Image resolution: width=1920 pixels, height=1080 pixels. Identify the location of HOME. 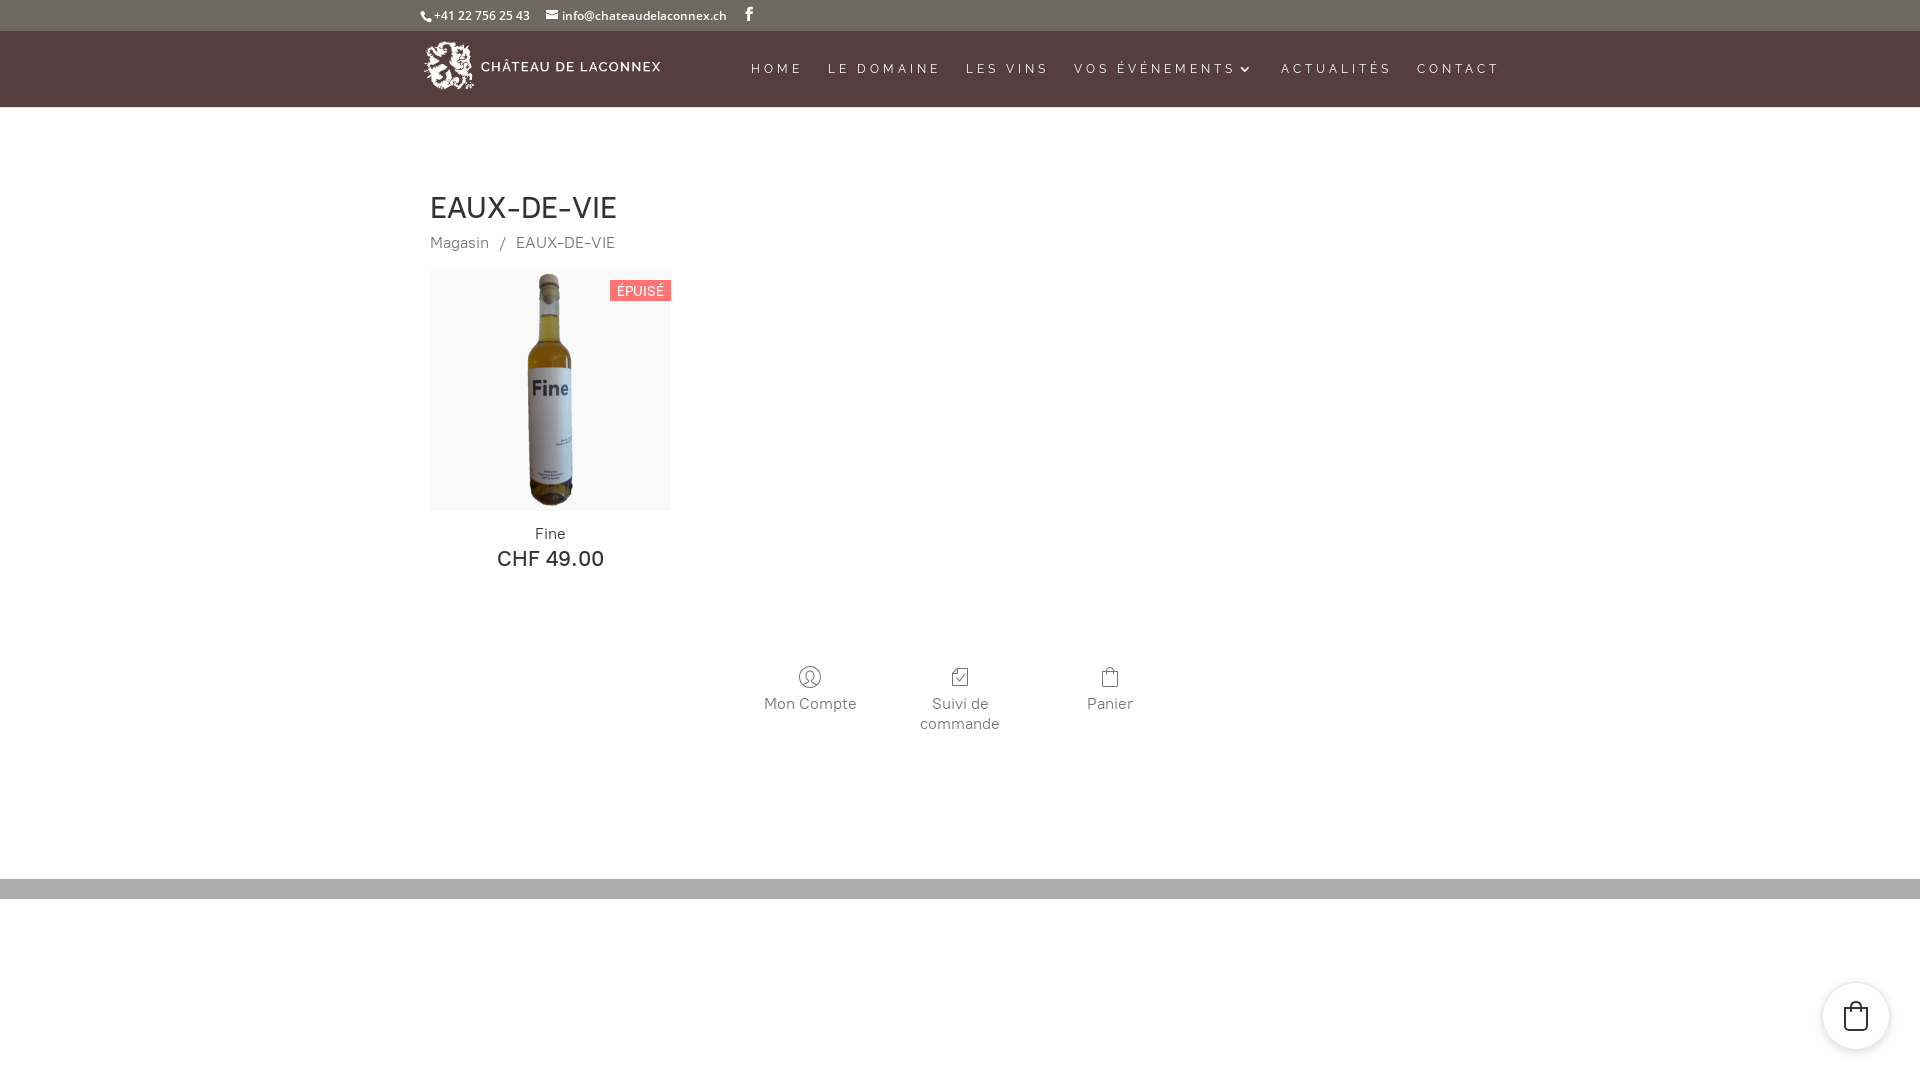
(777, 84).